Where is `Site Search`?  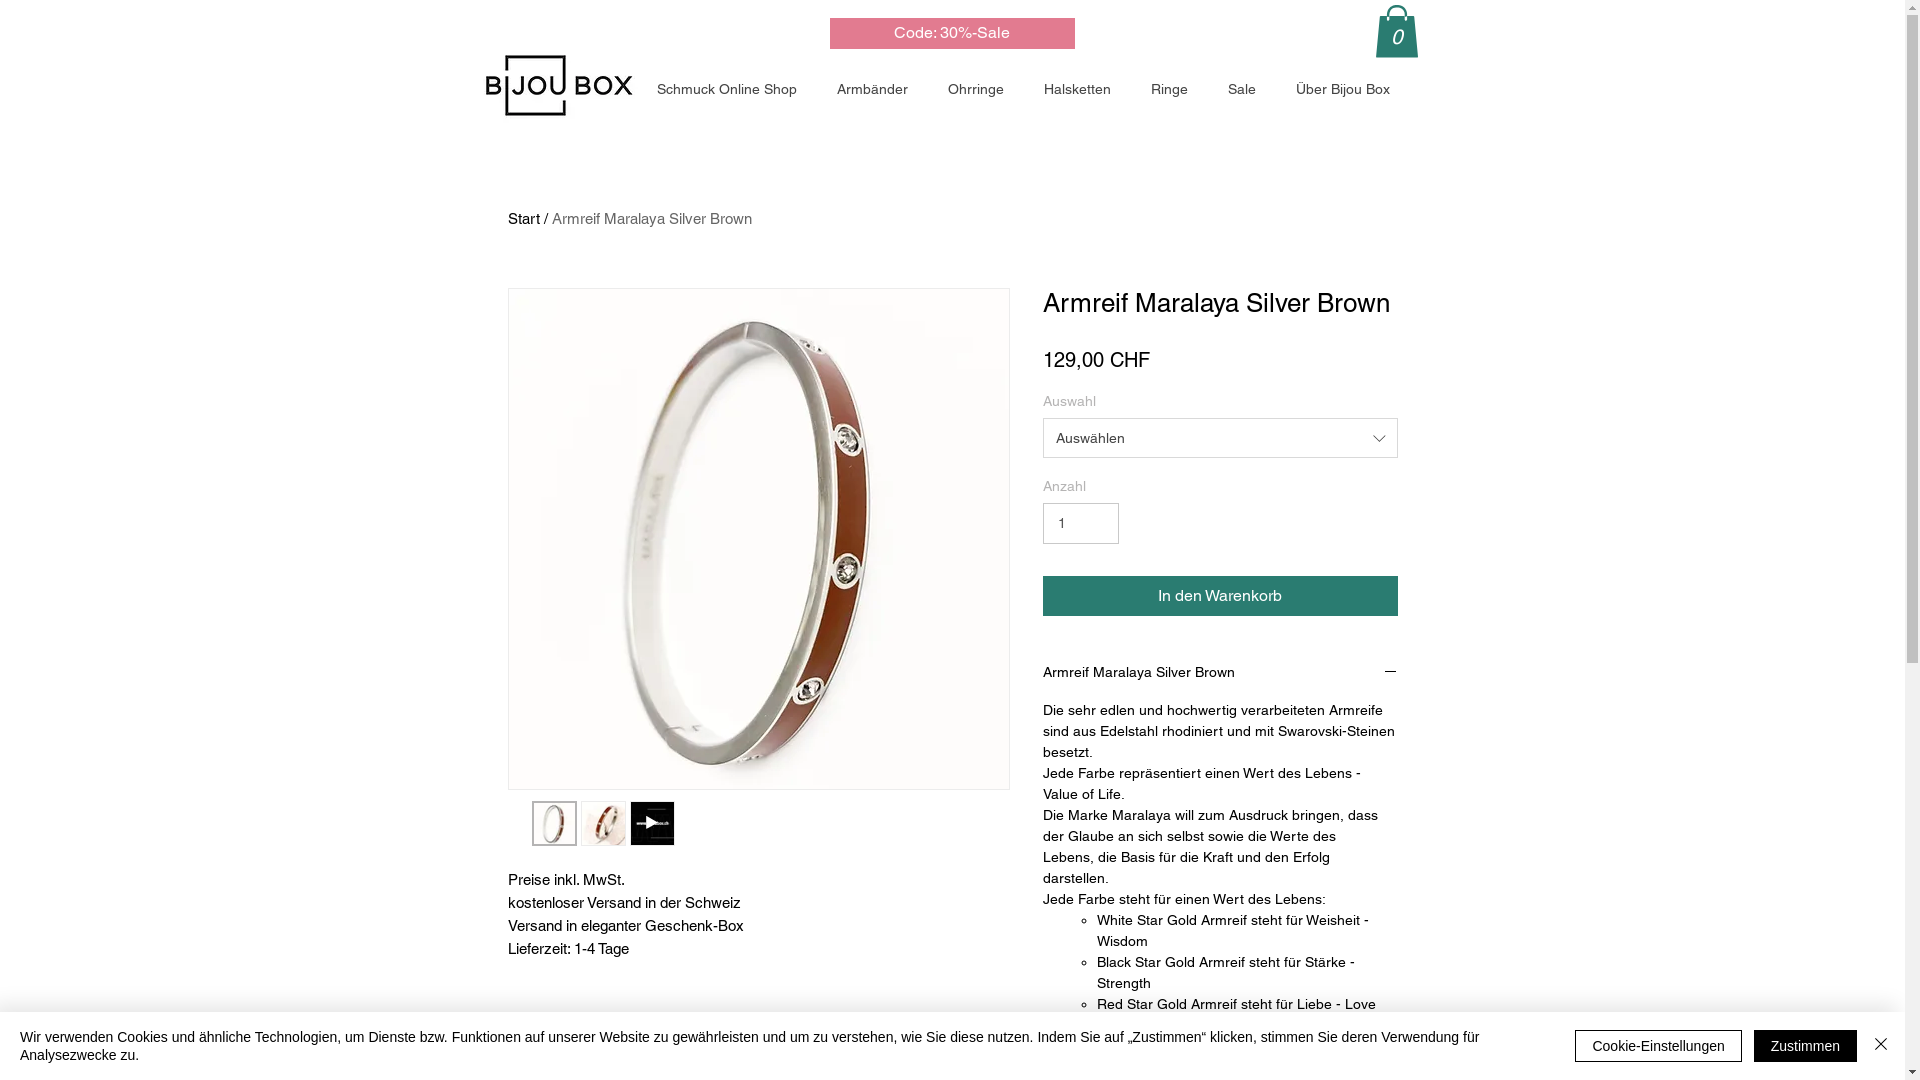 Site Search is located at coordinates (1270, 36).